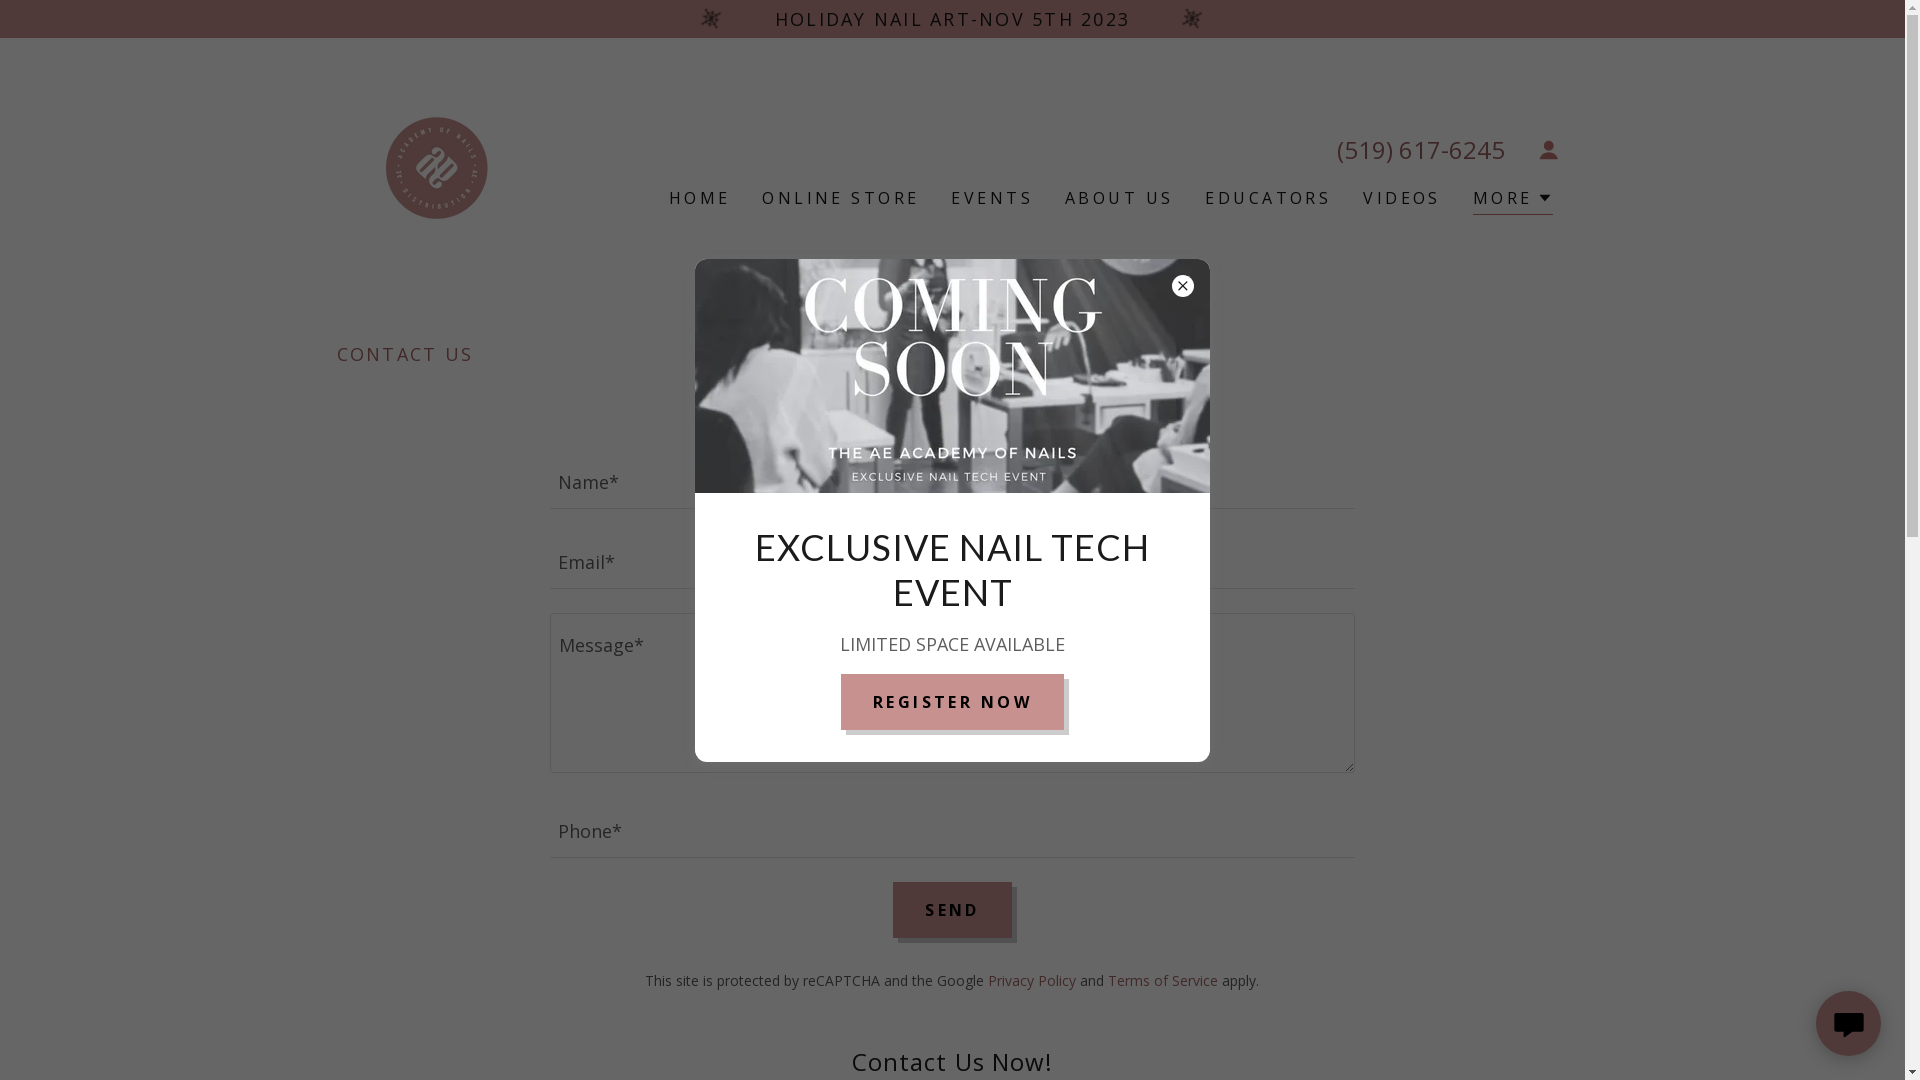 This screenshot has height=1080, width=1920. I want to click on HOME, so click(700, 198).